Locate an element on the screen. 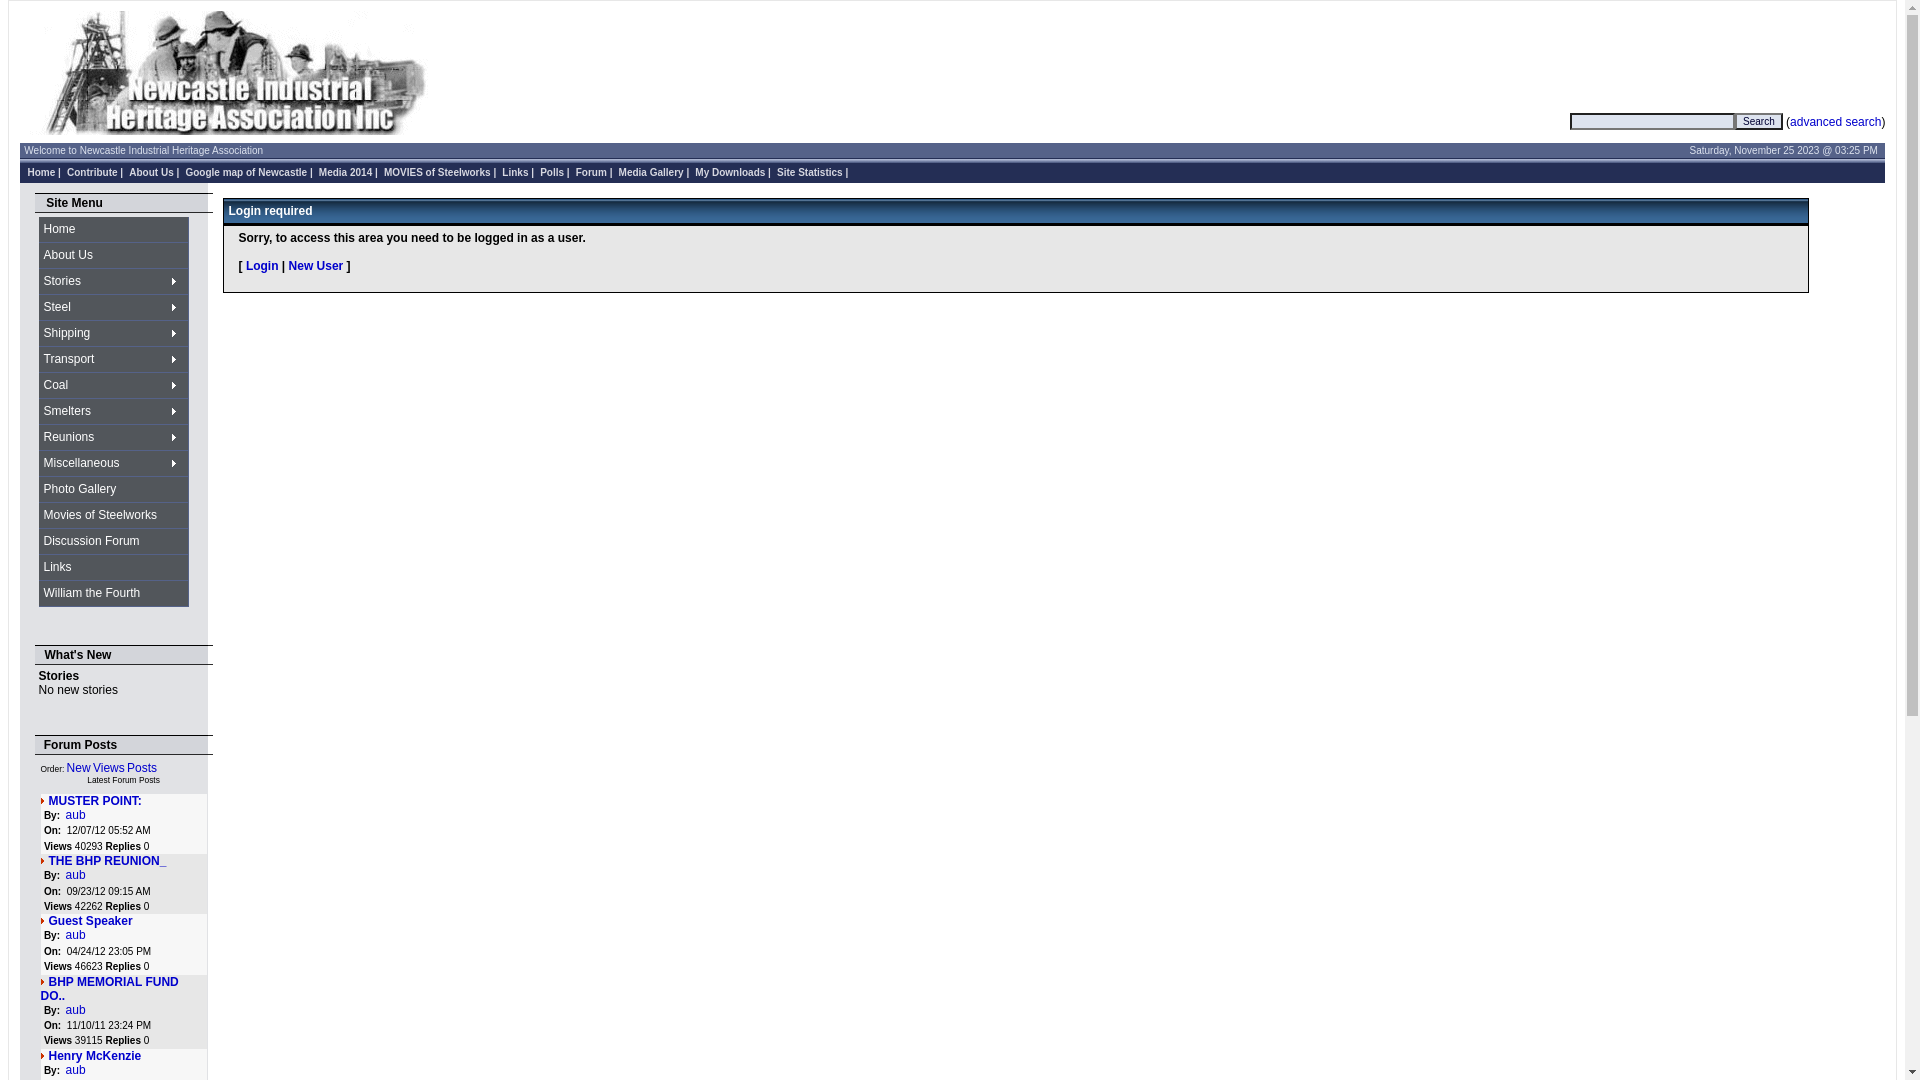 The width and height of the screenshot is (1920, 1080). Login is located at coordinates (262, 266).